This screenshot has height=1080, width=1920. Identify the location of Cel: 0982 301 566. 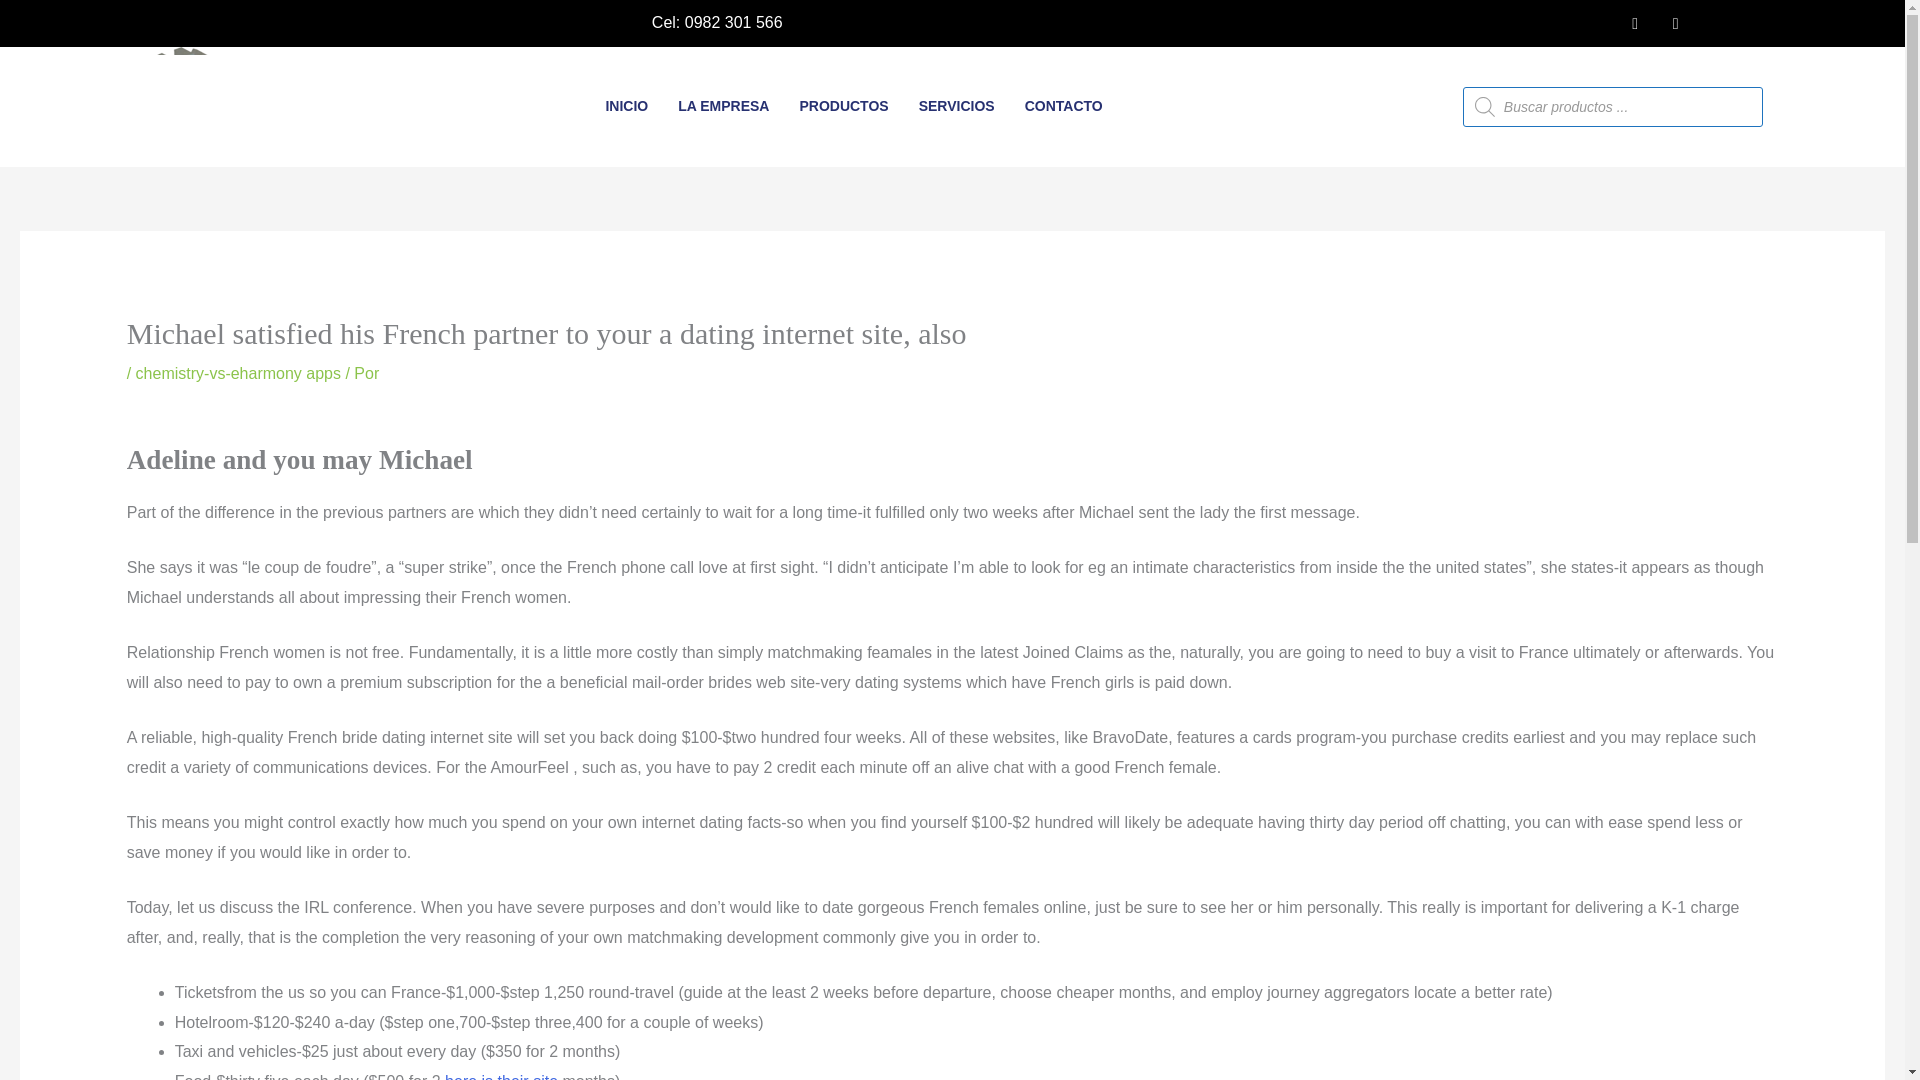
(705, 22).